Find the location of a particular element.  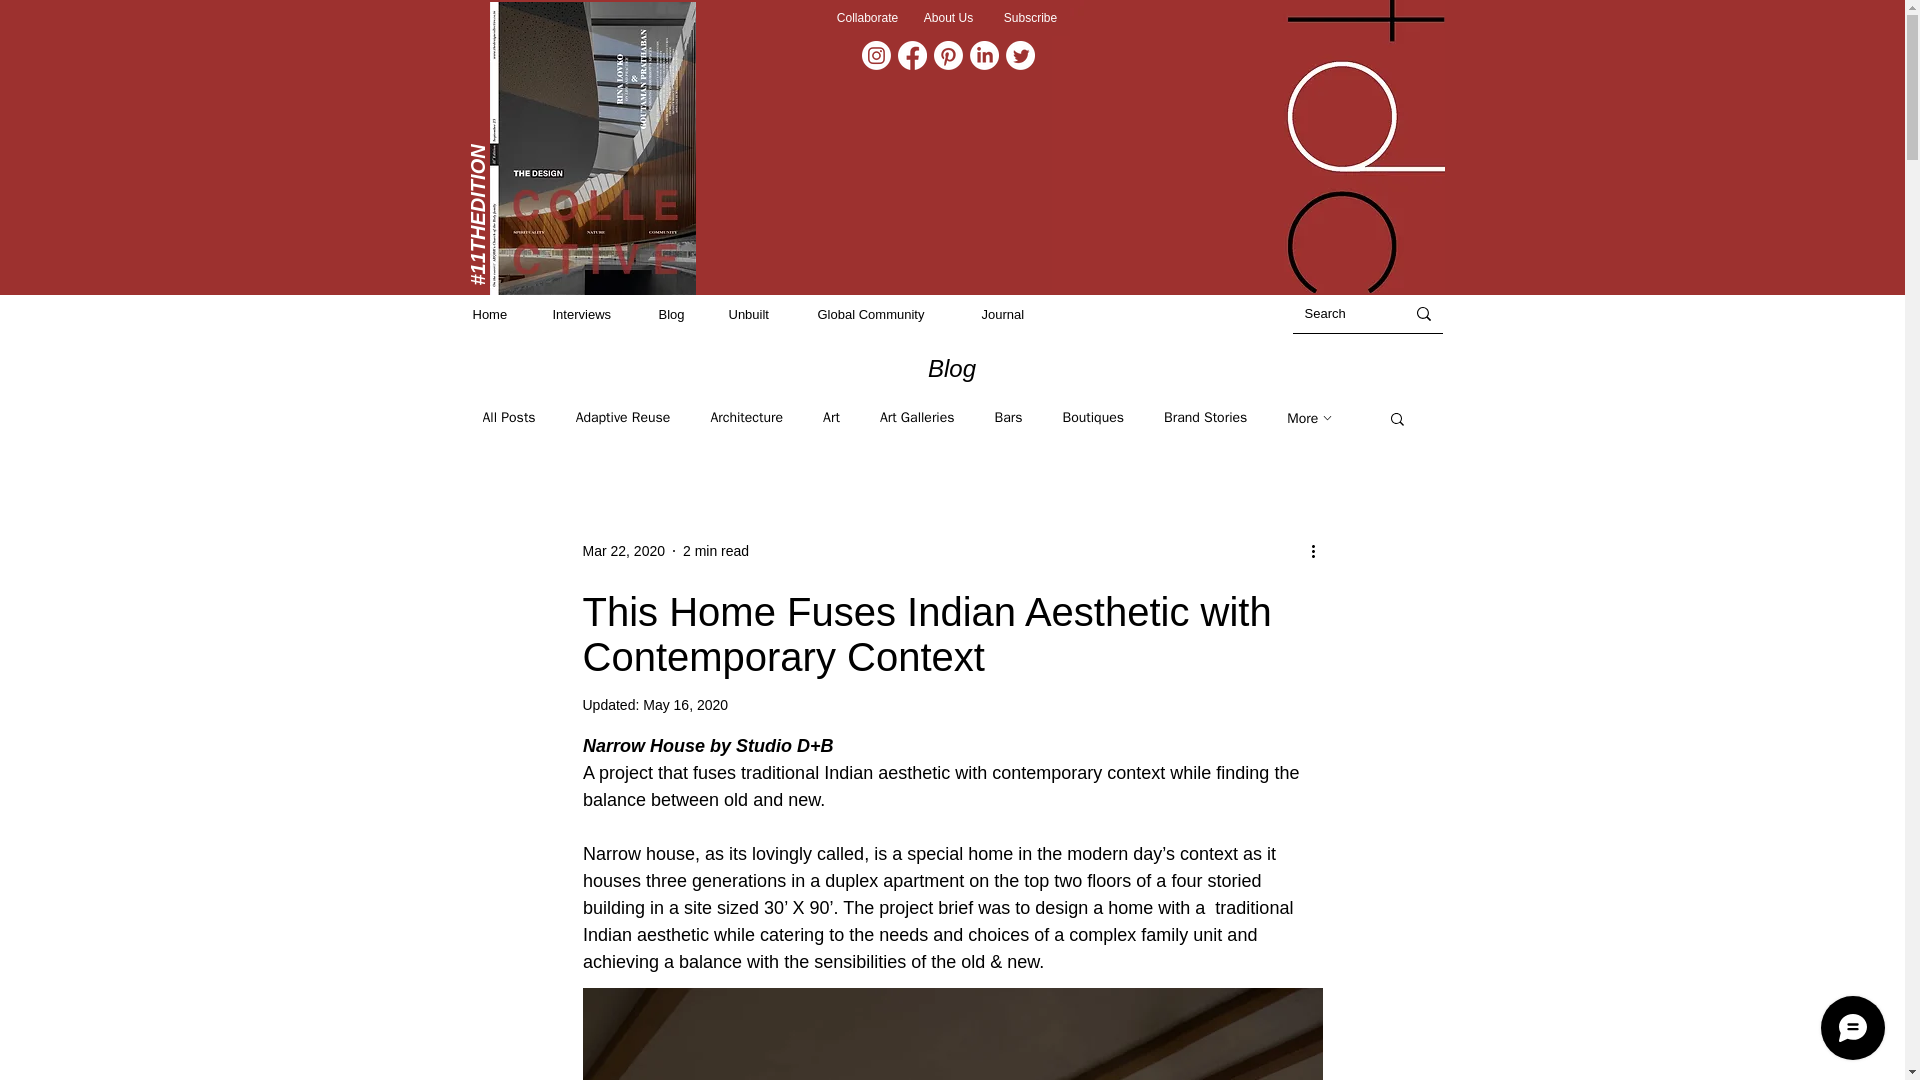

Global Community is located at coordinates (890, 314).